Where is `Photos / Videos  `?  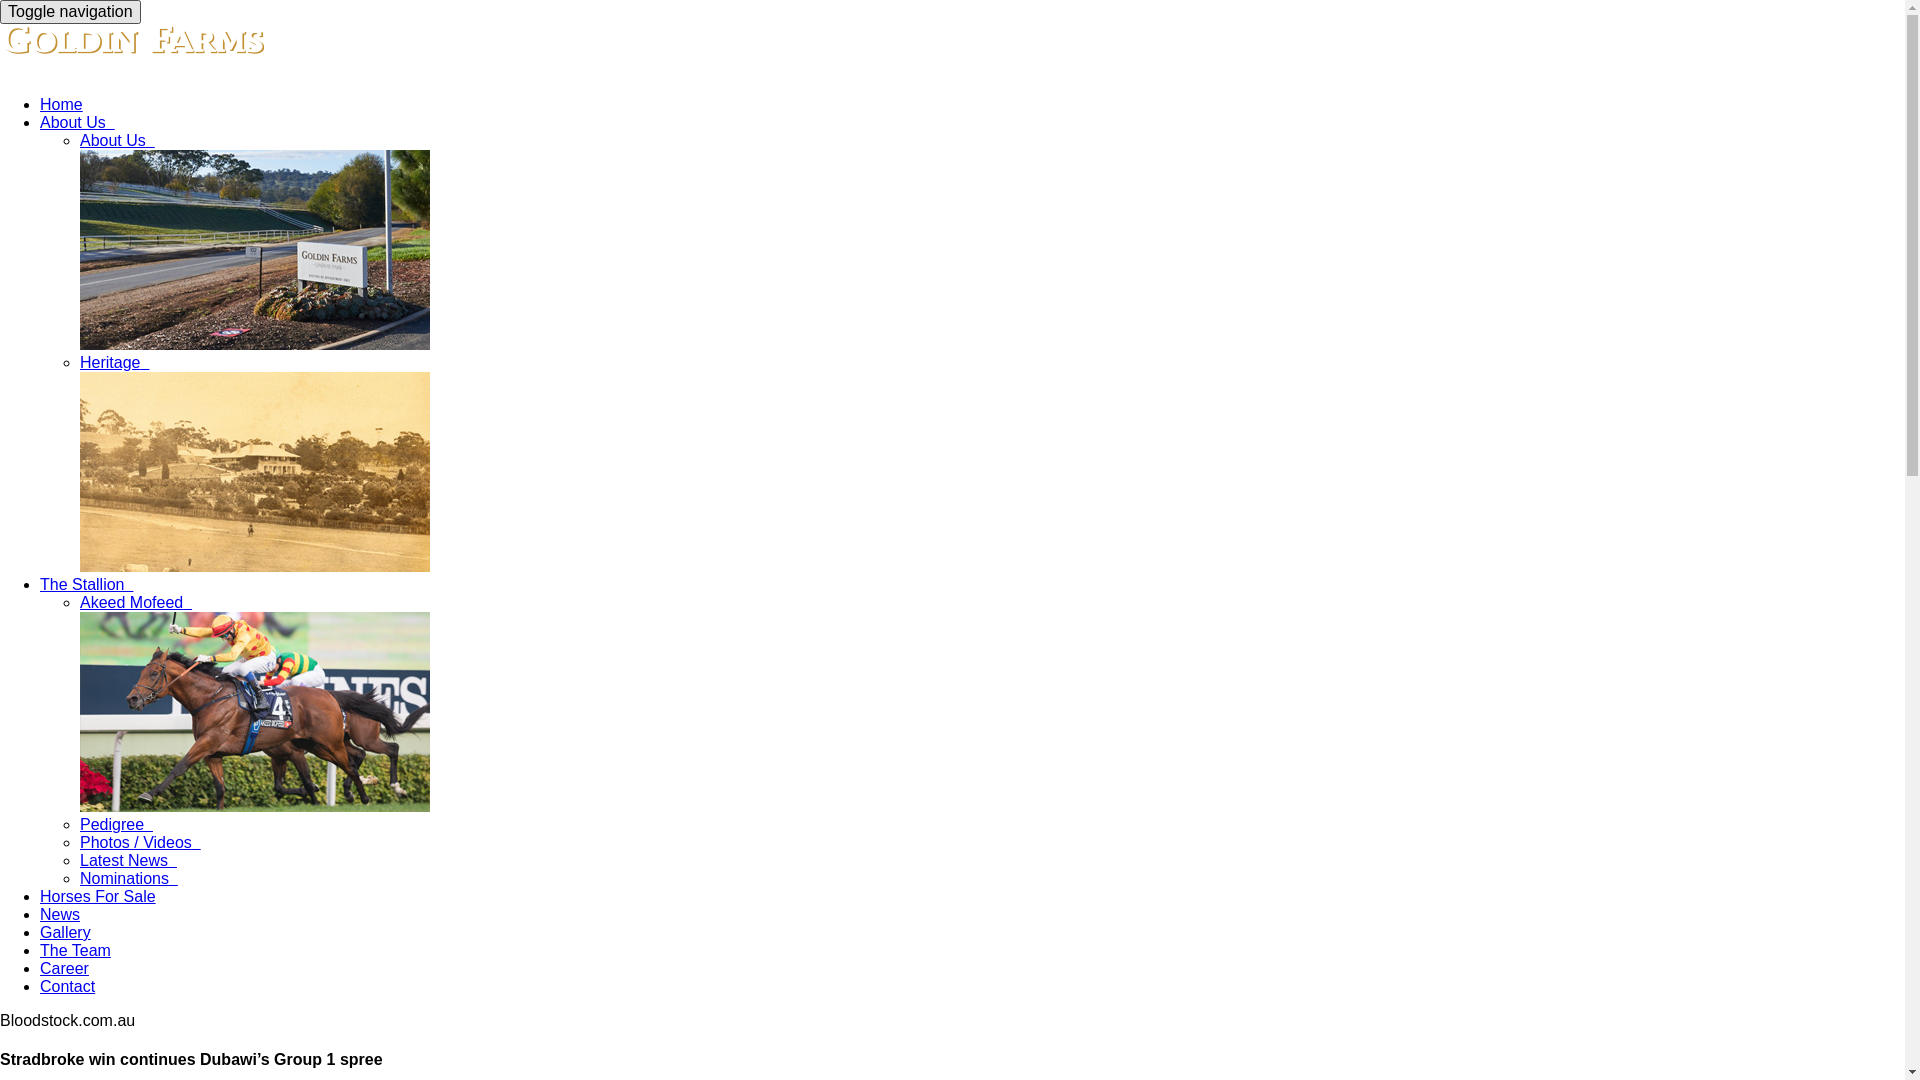
Photos / Videos   is located at coordinates (140, 842).